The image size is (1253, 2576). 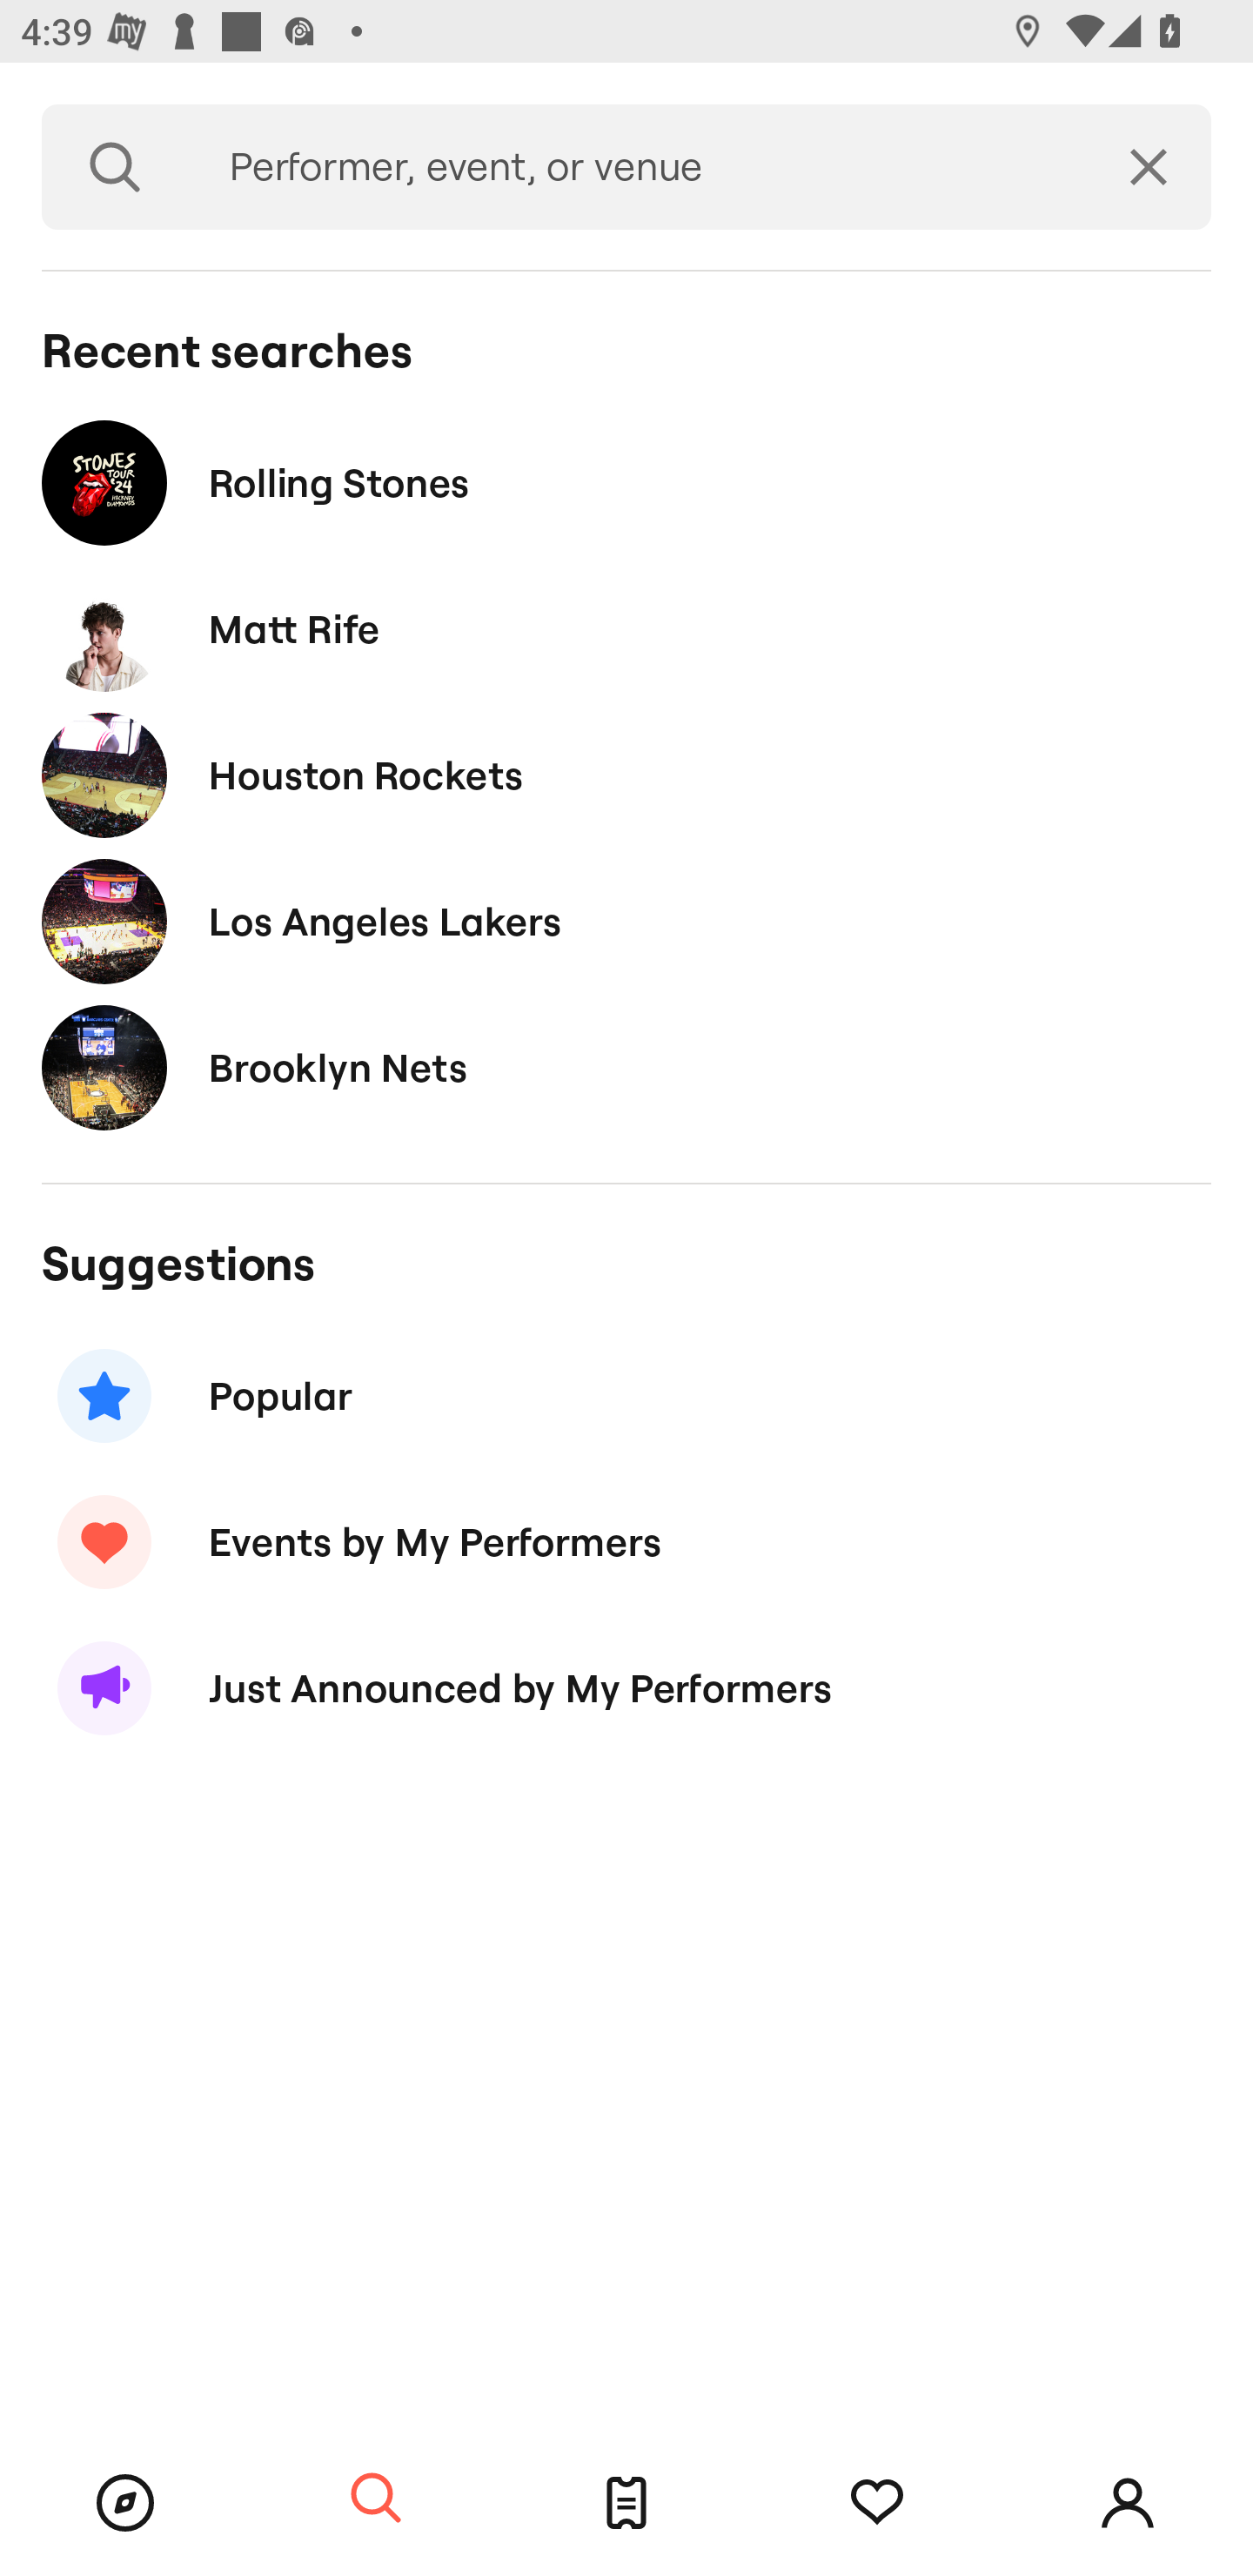 What do you see at coordinates (877, 2503) in the screenshot?
I see `Tracking` at bounding box center [877, 2503].